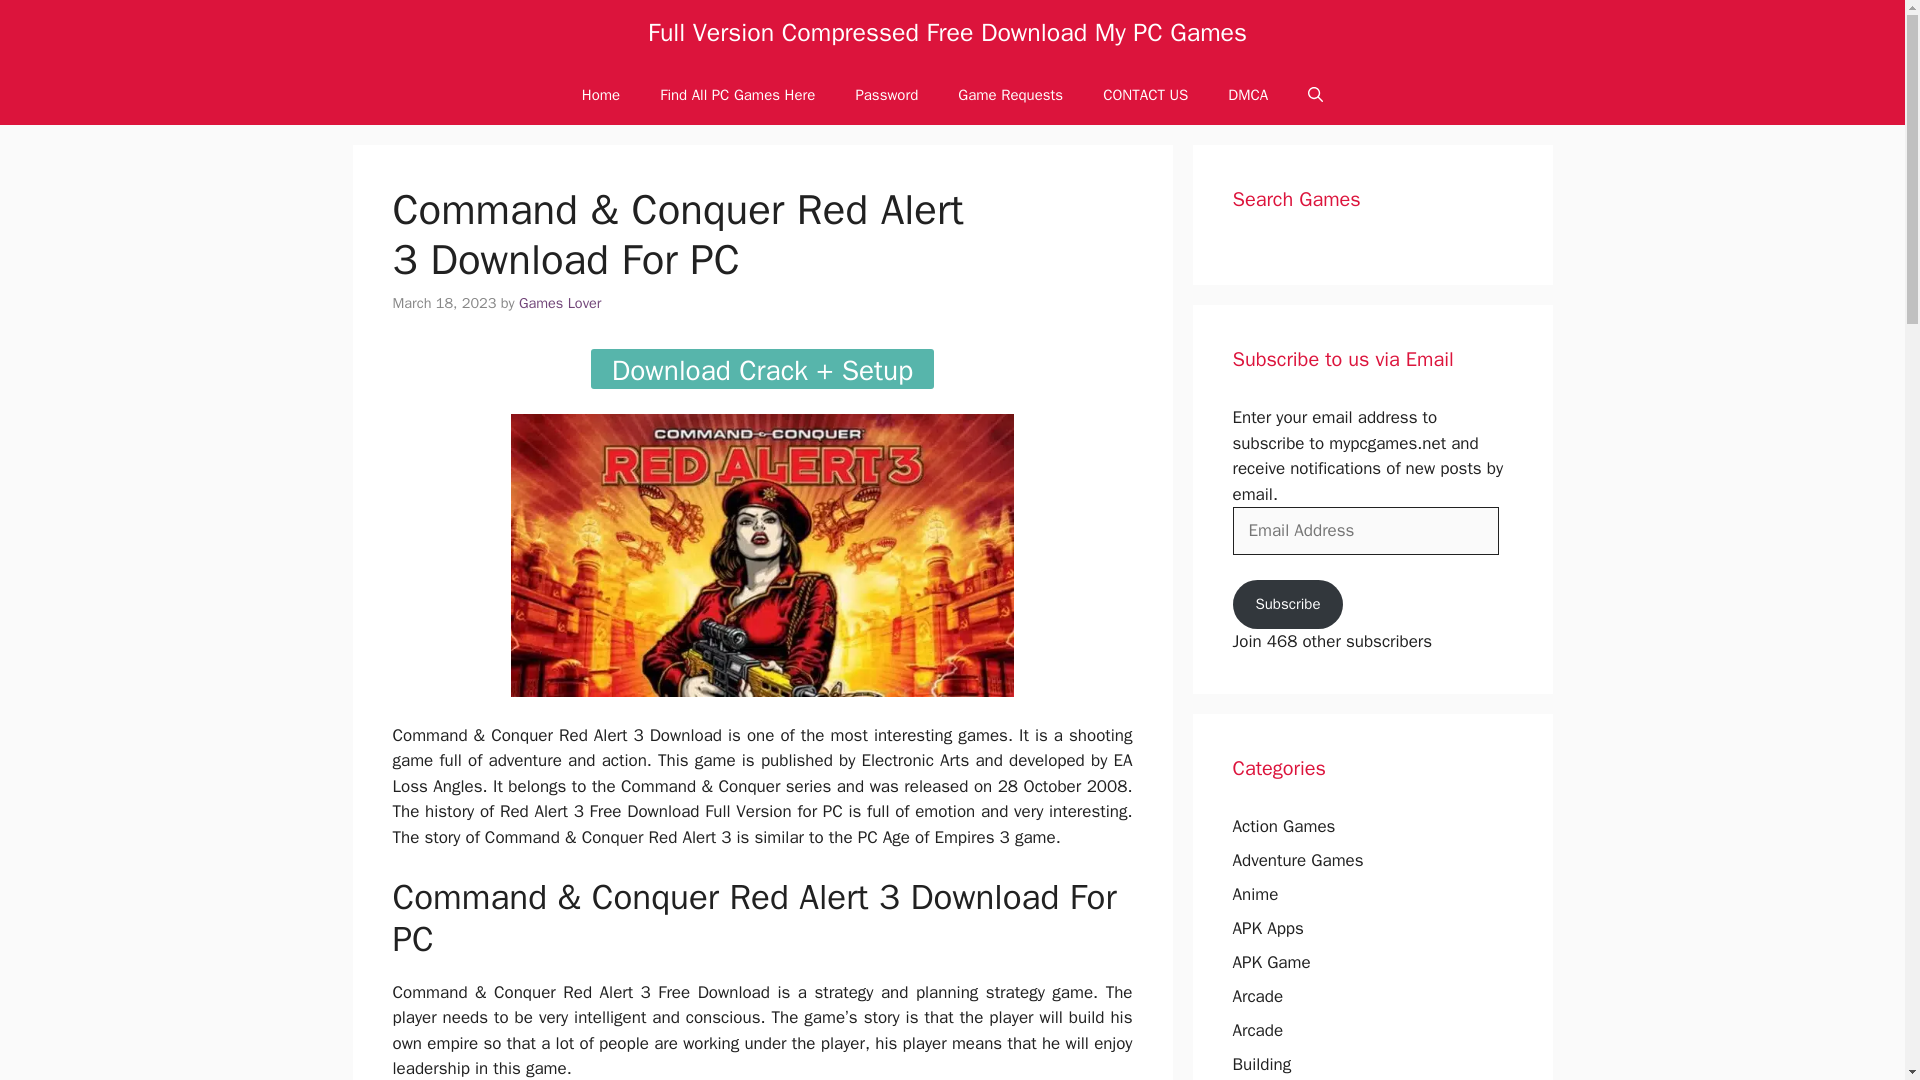 The height and width of the screenshot is (1080, 1920). I want to click on Subscribe, so click(1287, 604).